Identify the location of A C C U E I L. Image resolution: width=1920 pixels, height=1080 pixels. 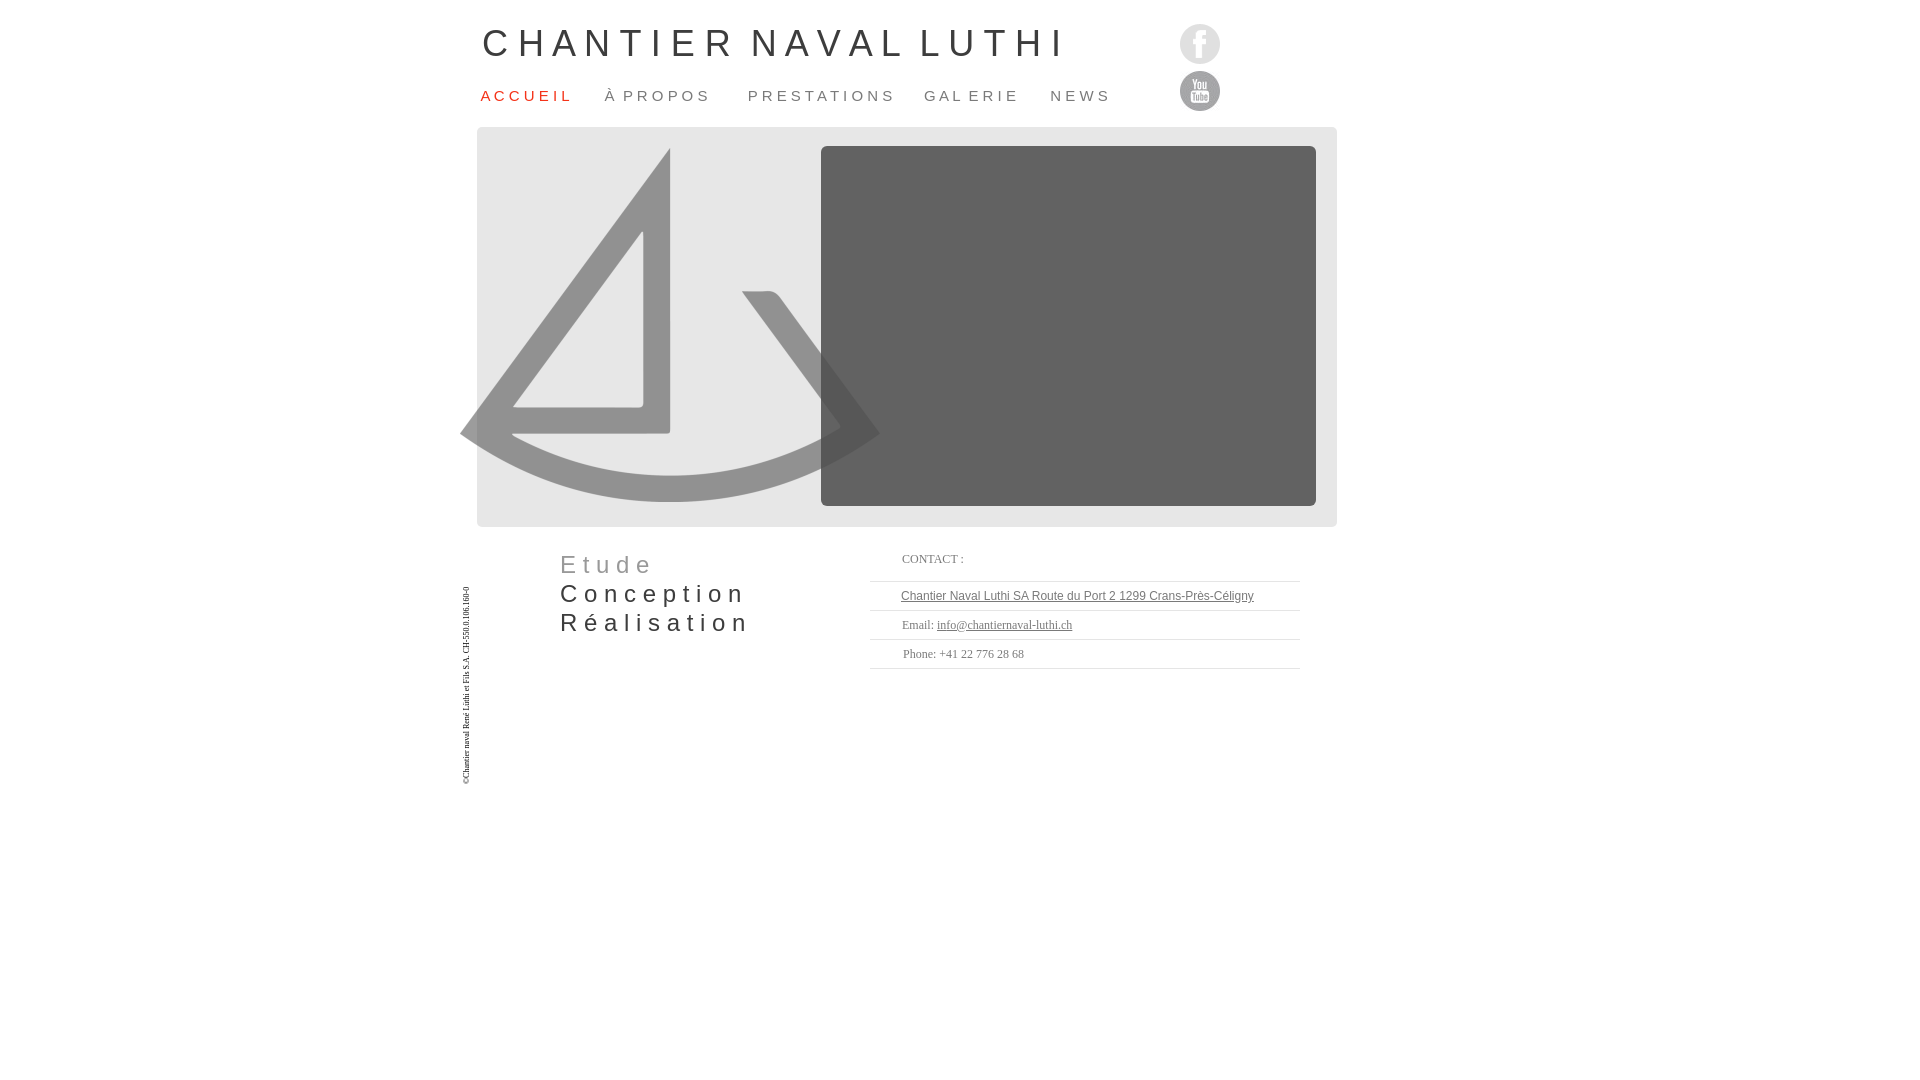
(525, 95).